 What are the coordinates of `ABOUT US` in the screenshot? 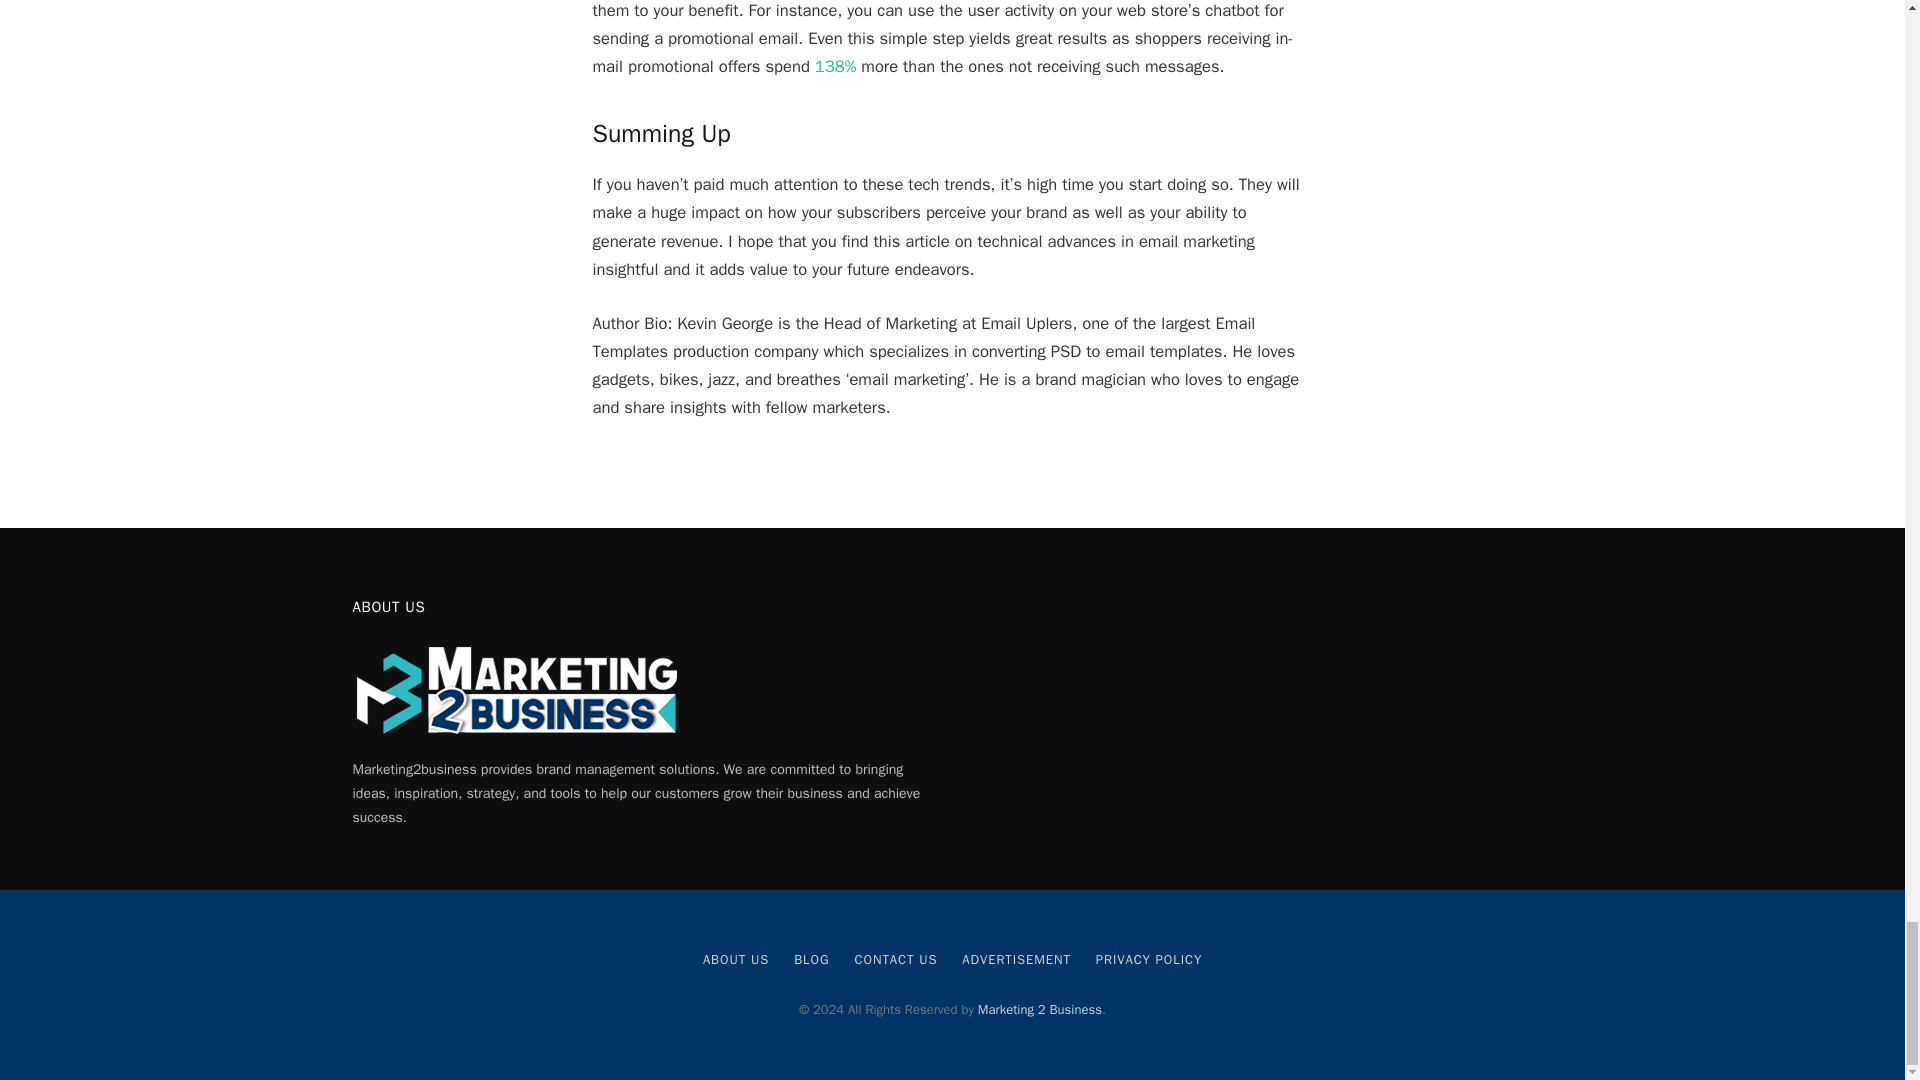 It's located at (736, 959).